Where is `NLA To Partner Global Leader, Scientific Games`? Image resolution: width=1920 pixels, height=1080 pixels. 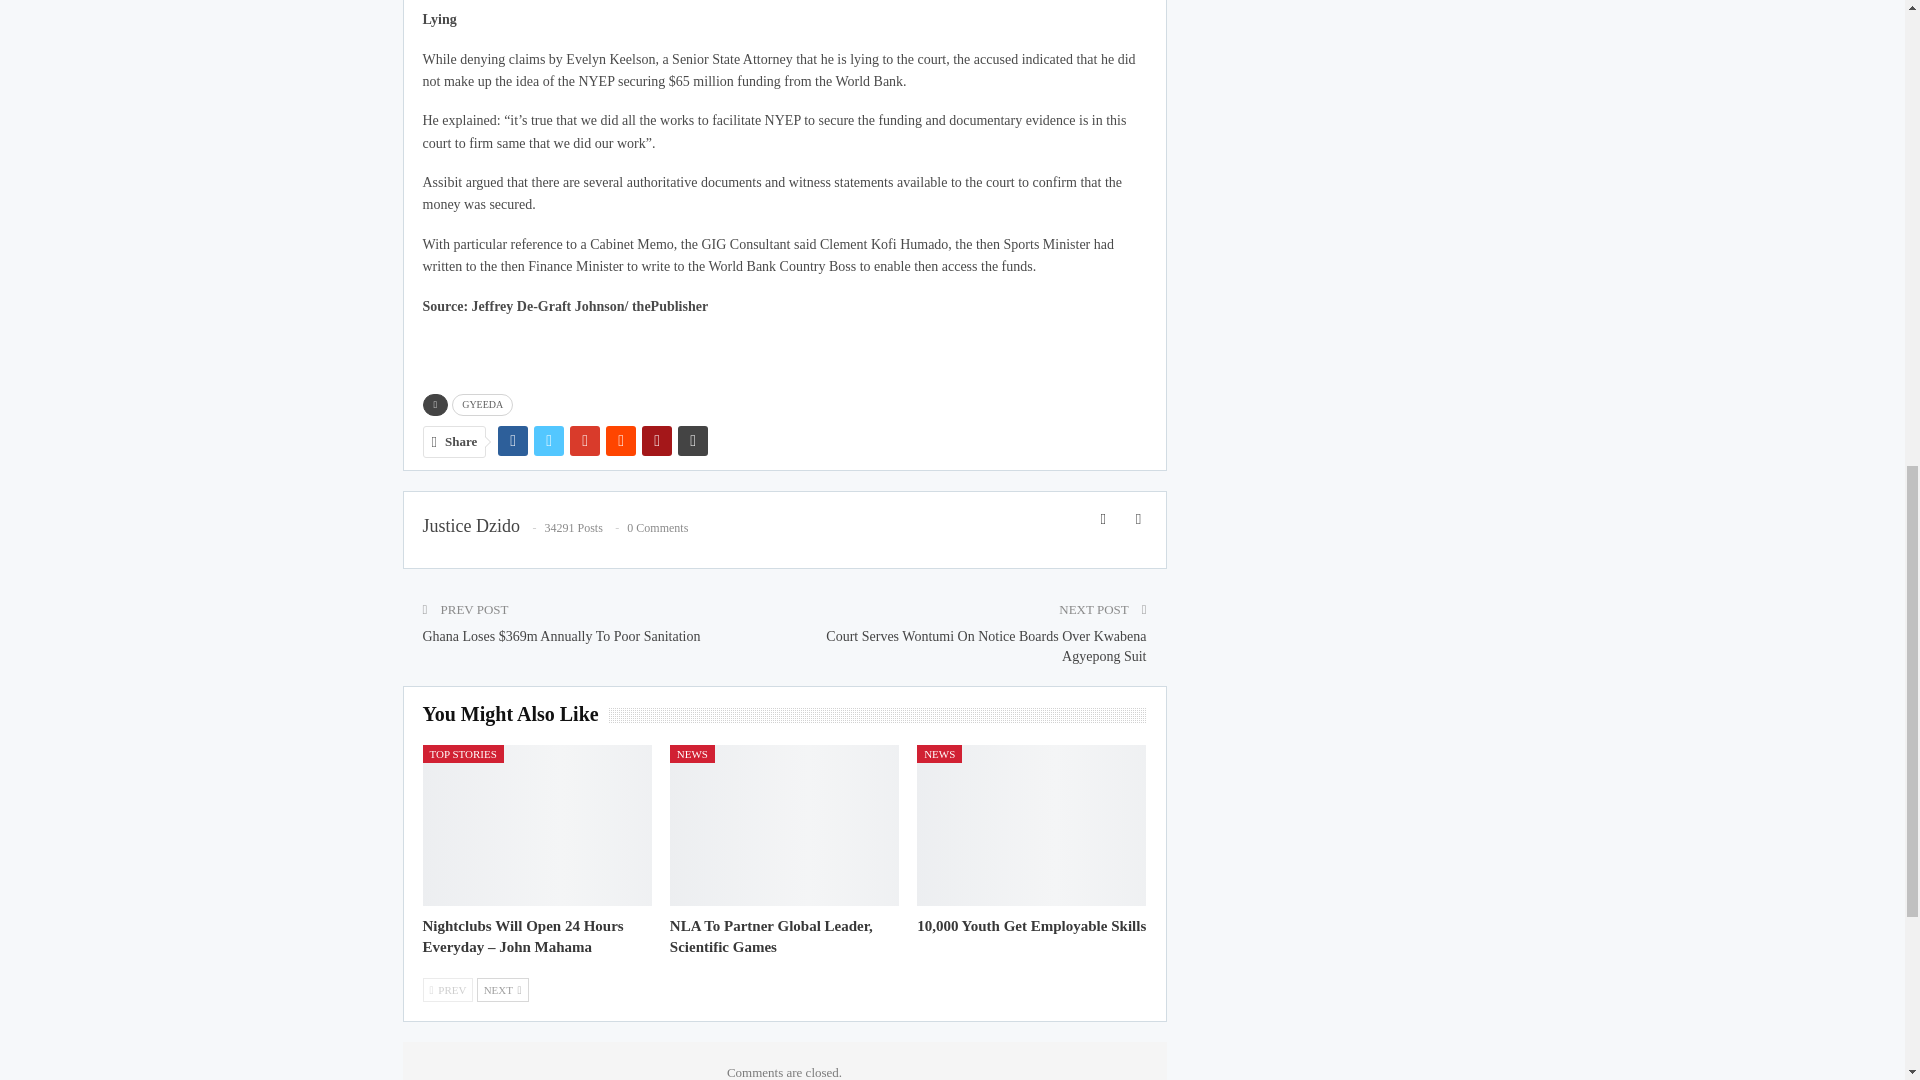
NLA To Partner Global Leader, Scientific Games is located at coordinates (772, 936).